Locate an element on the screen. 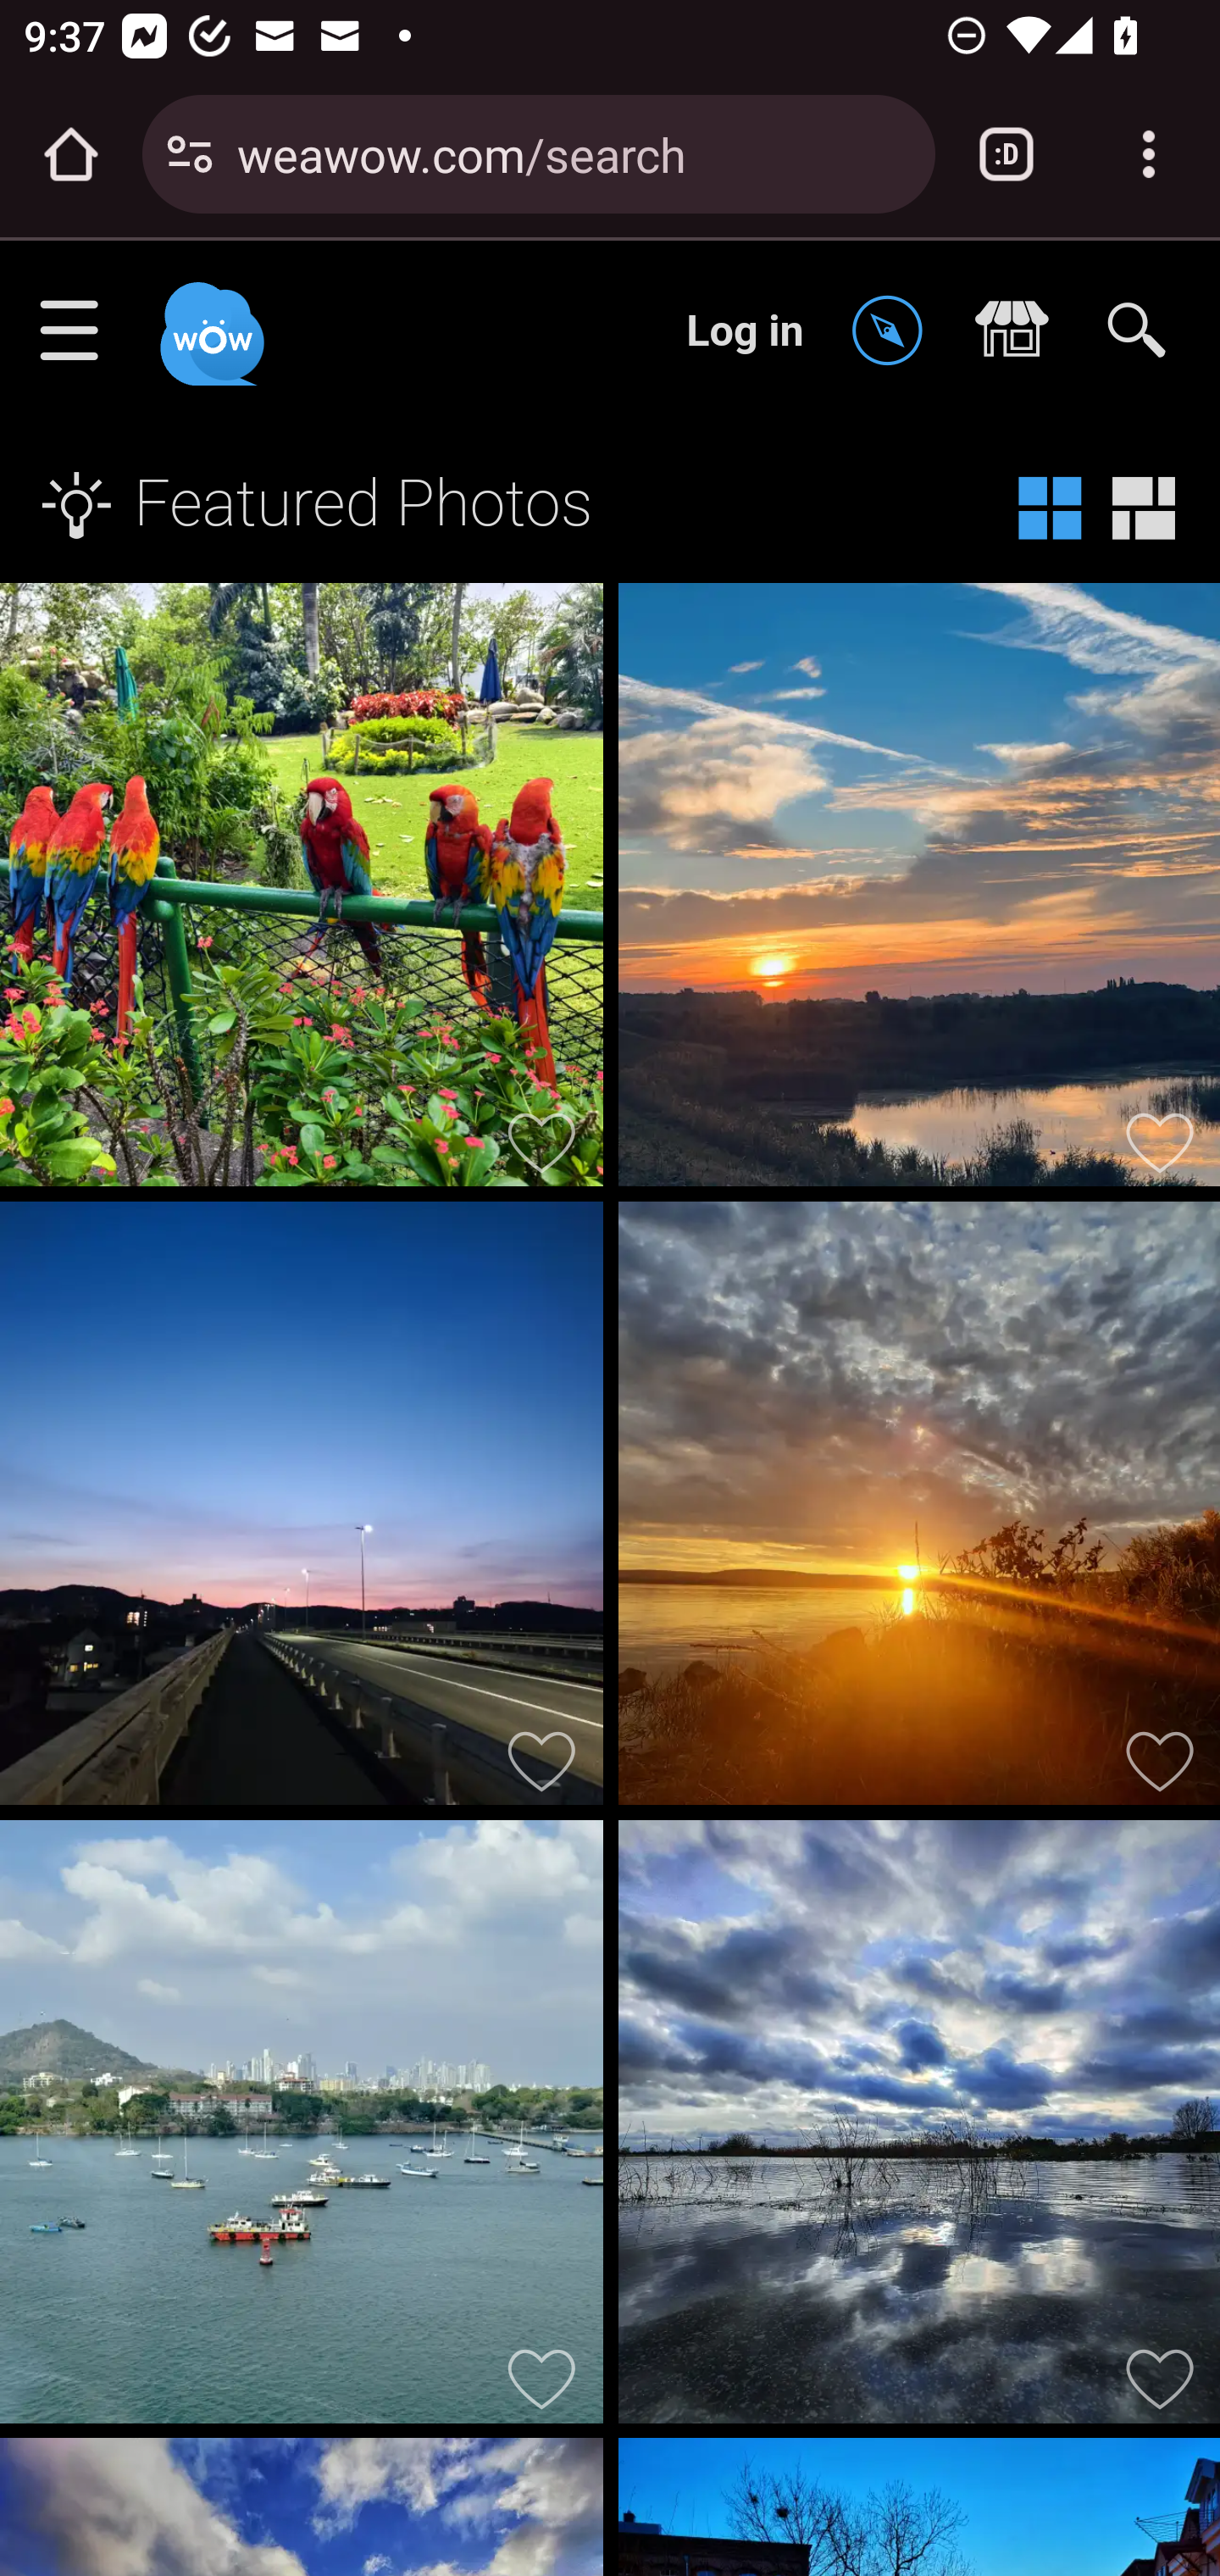 The image size is (1220, 2576). Open the home page is located at coordinates (71, 154).